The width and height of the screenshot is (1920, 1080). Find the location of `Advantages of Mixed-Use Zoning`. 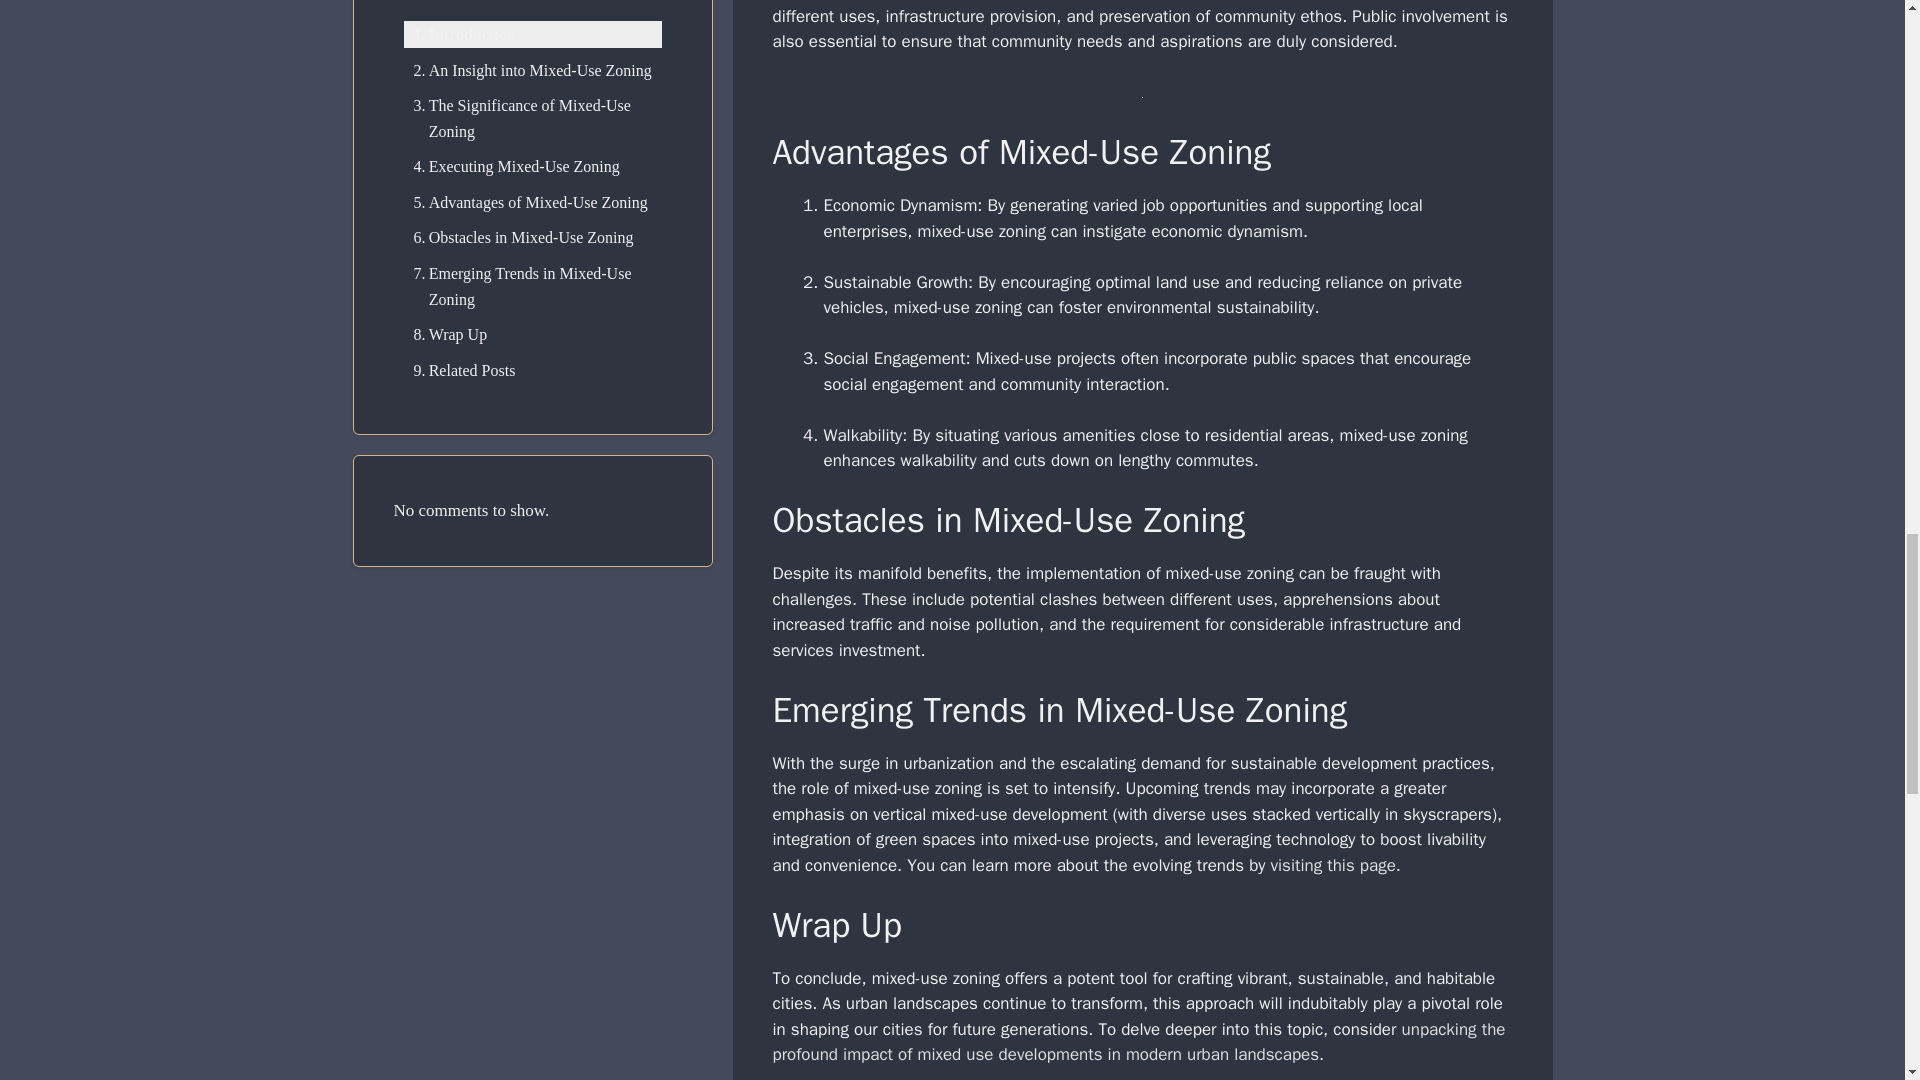

Advantages of Mixed-Use Zoning is located at coordinates (526, 203).